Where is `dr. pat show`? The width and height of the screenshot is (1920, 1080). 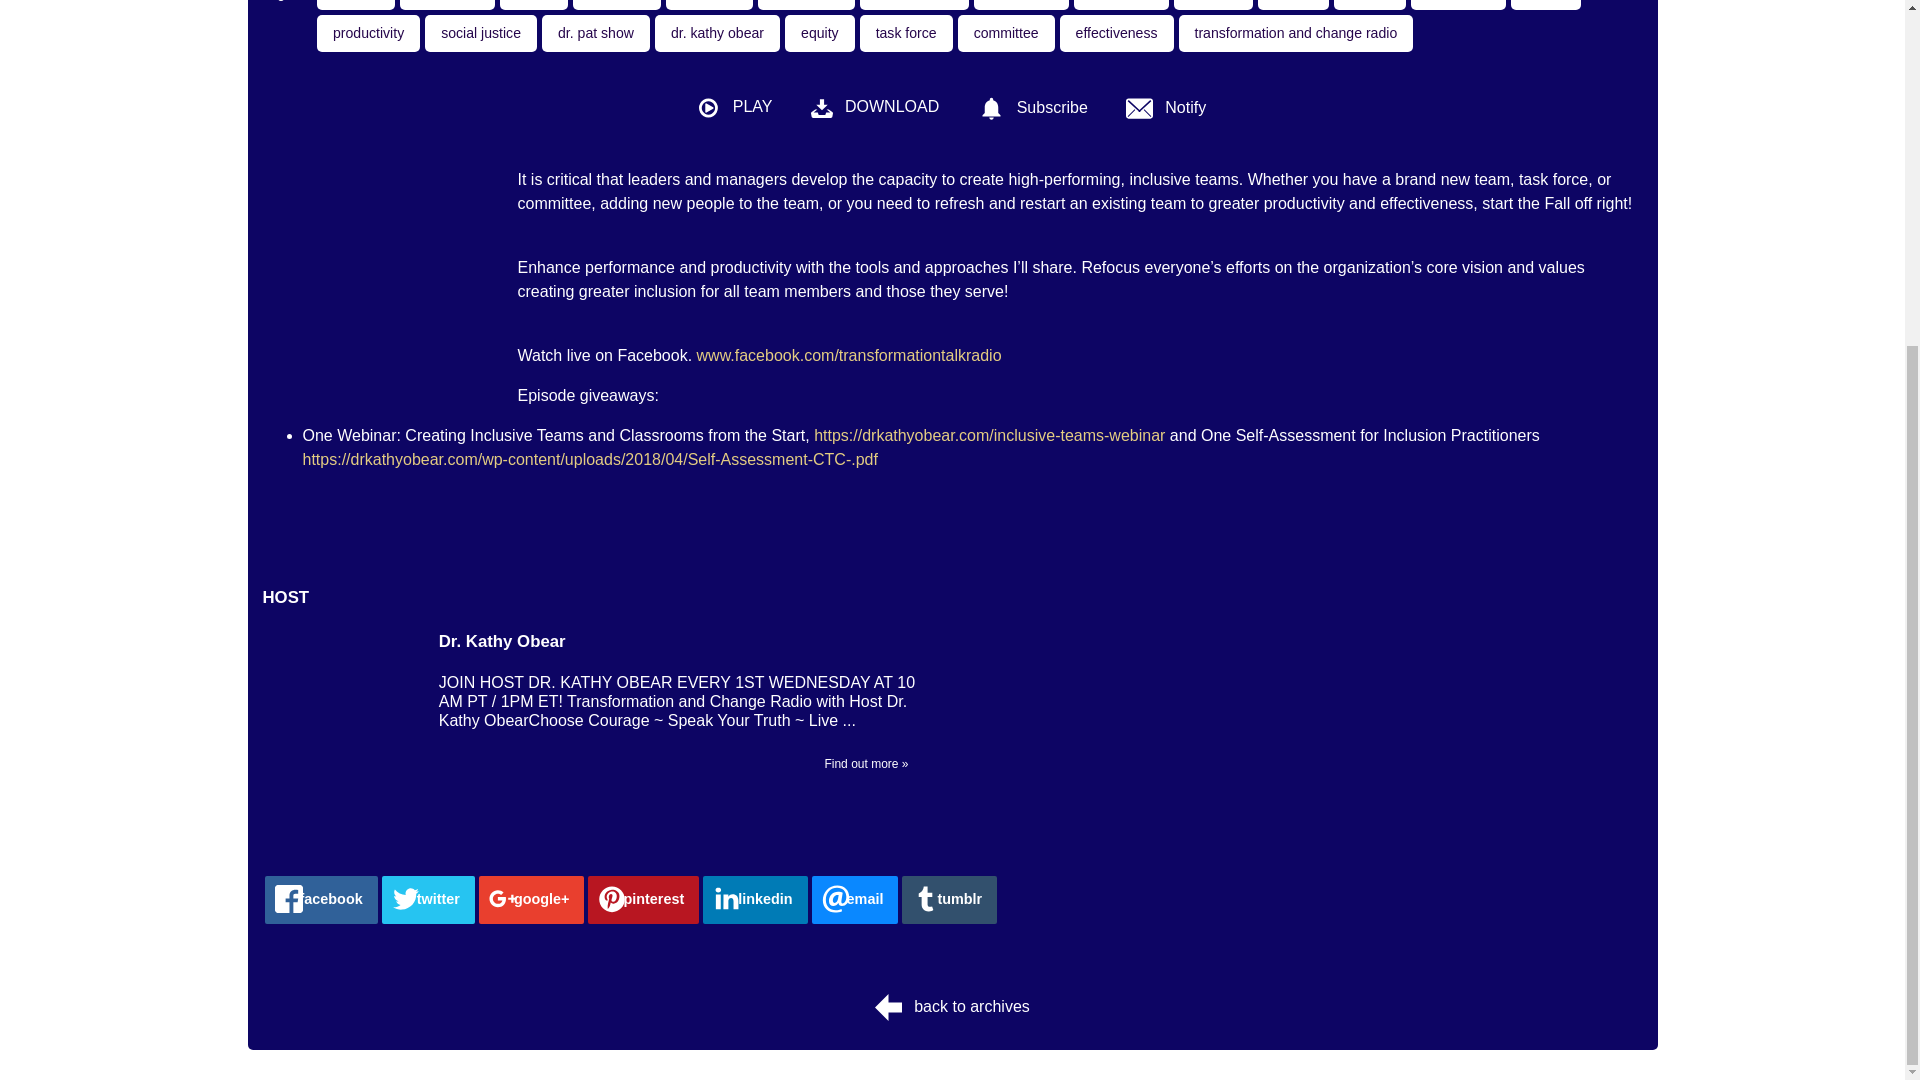
dr. pat show is located at coordinates (596, 33).